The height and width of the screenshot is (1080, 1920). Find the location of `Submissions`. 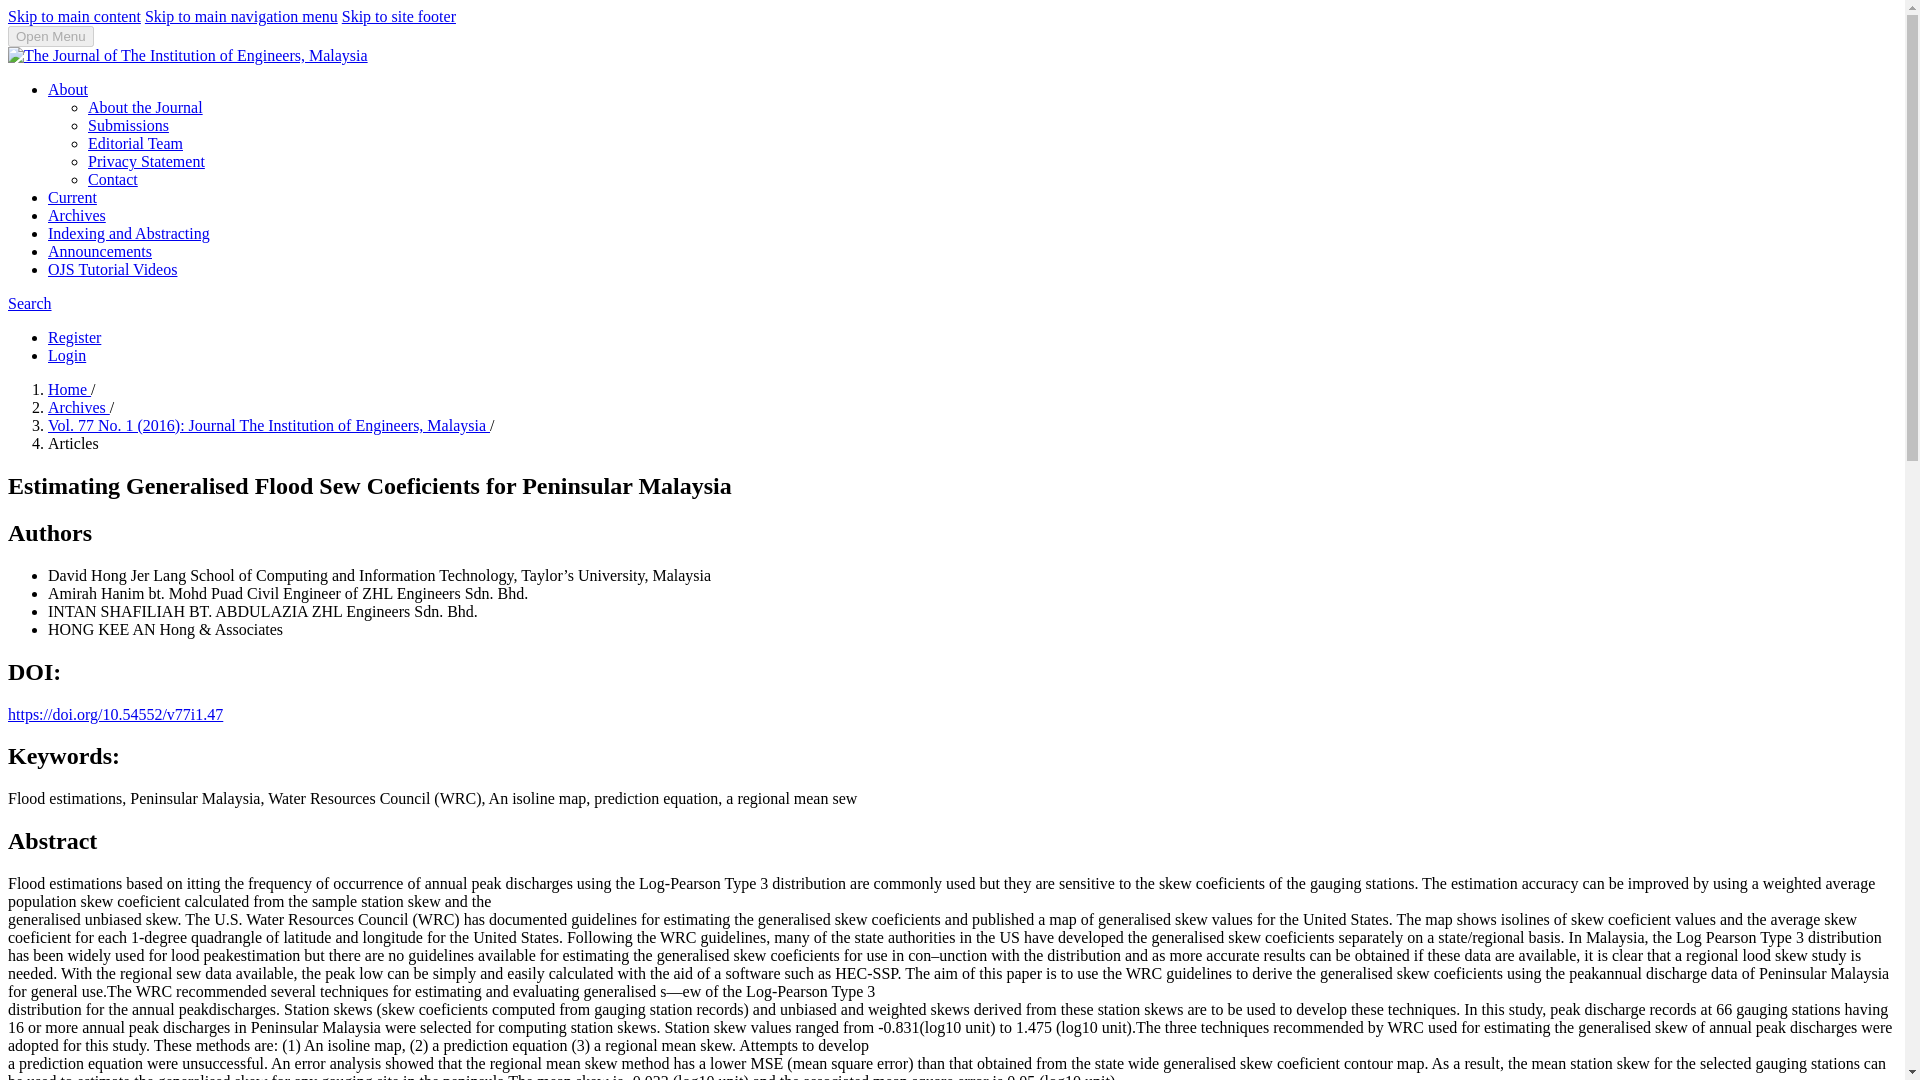

Submissions is located at coordinates (128, 124).